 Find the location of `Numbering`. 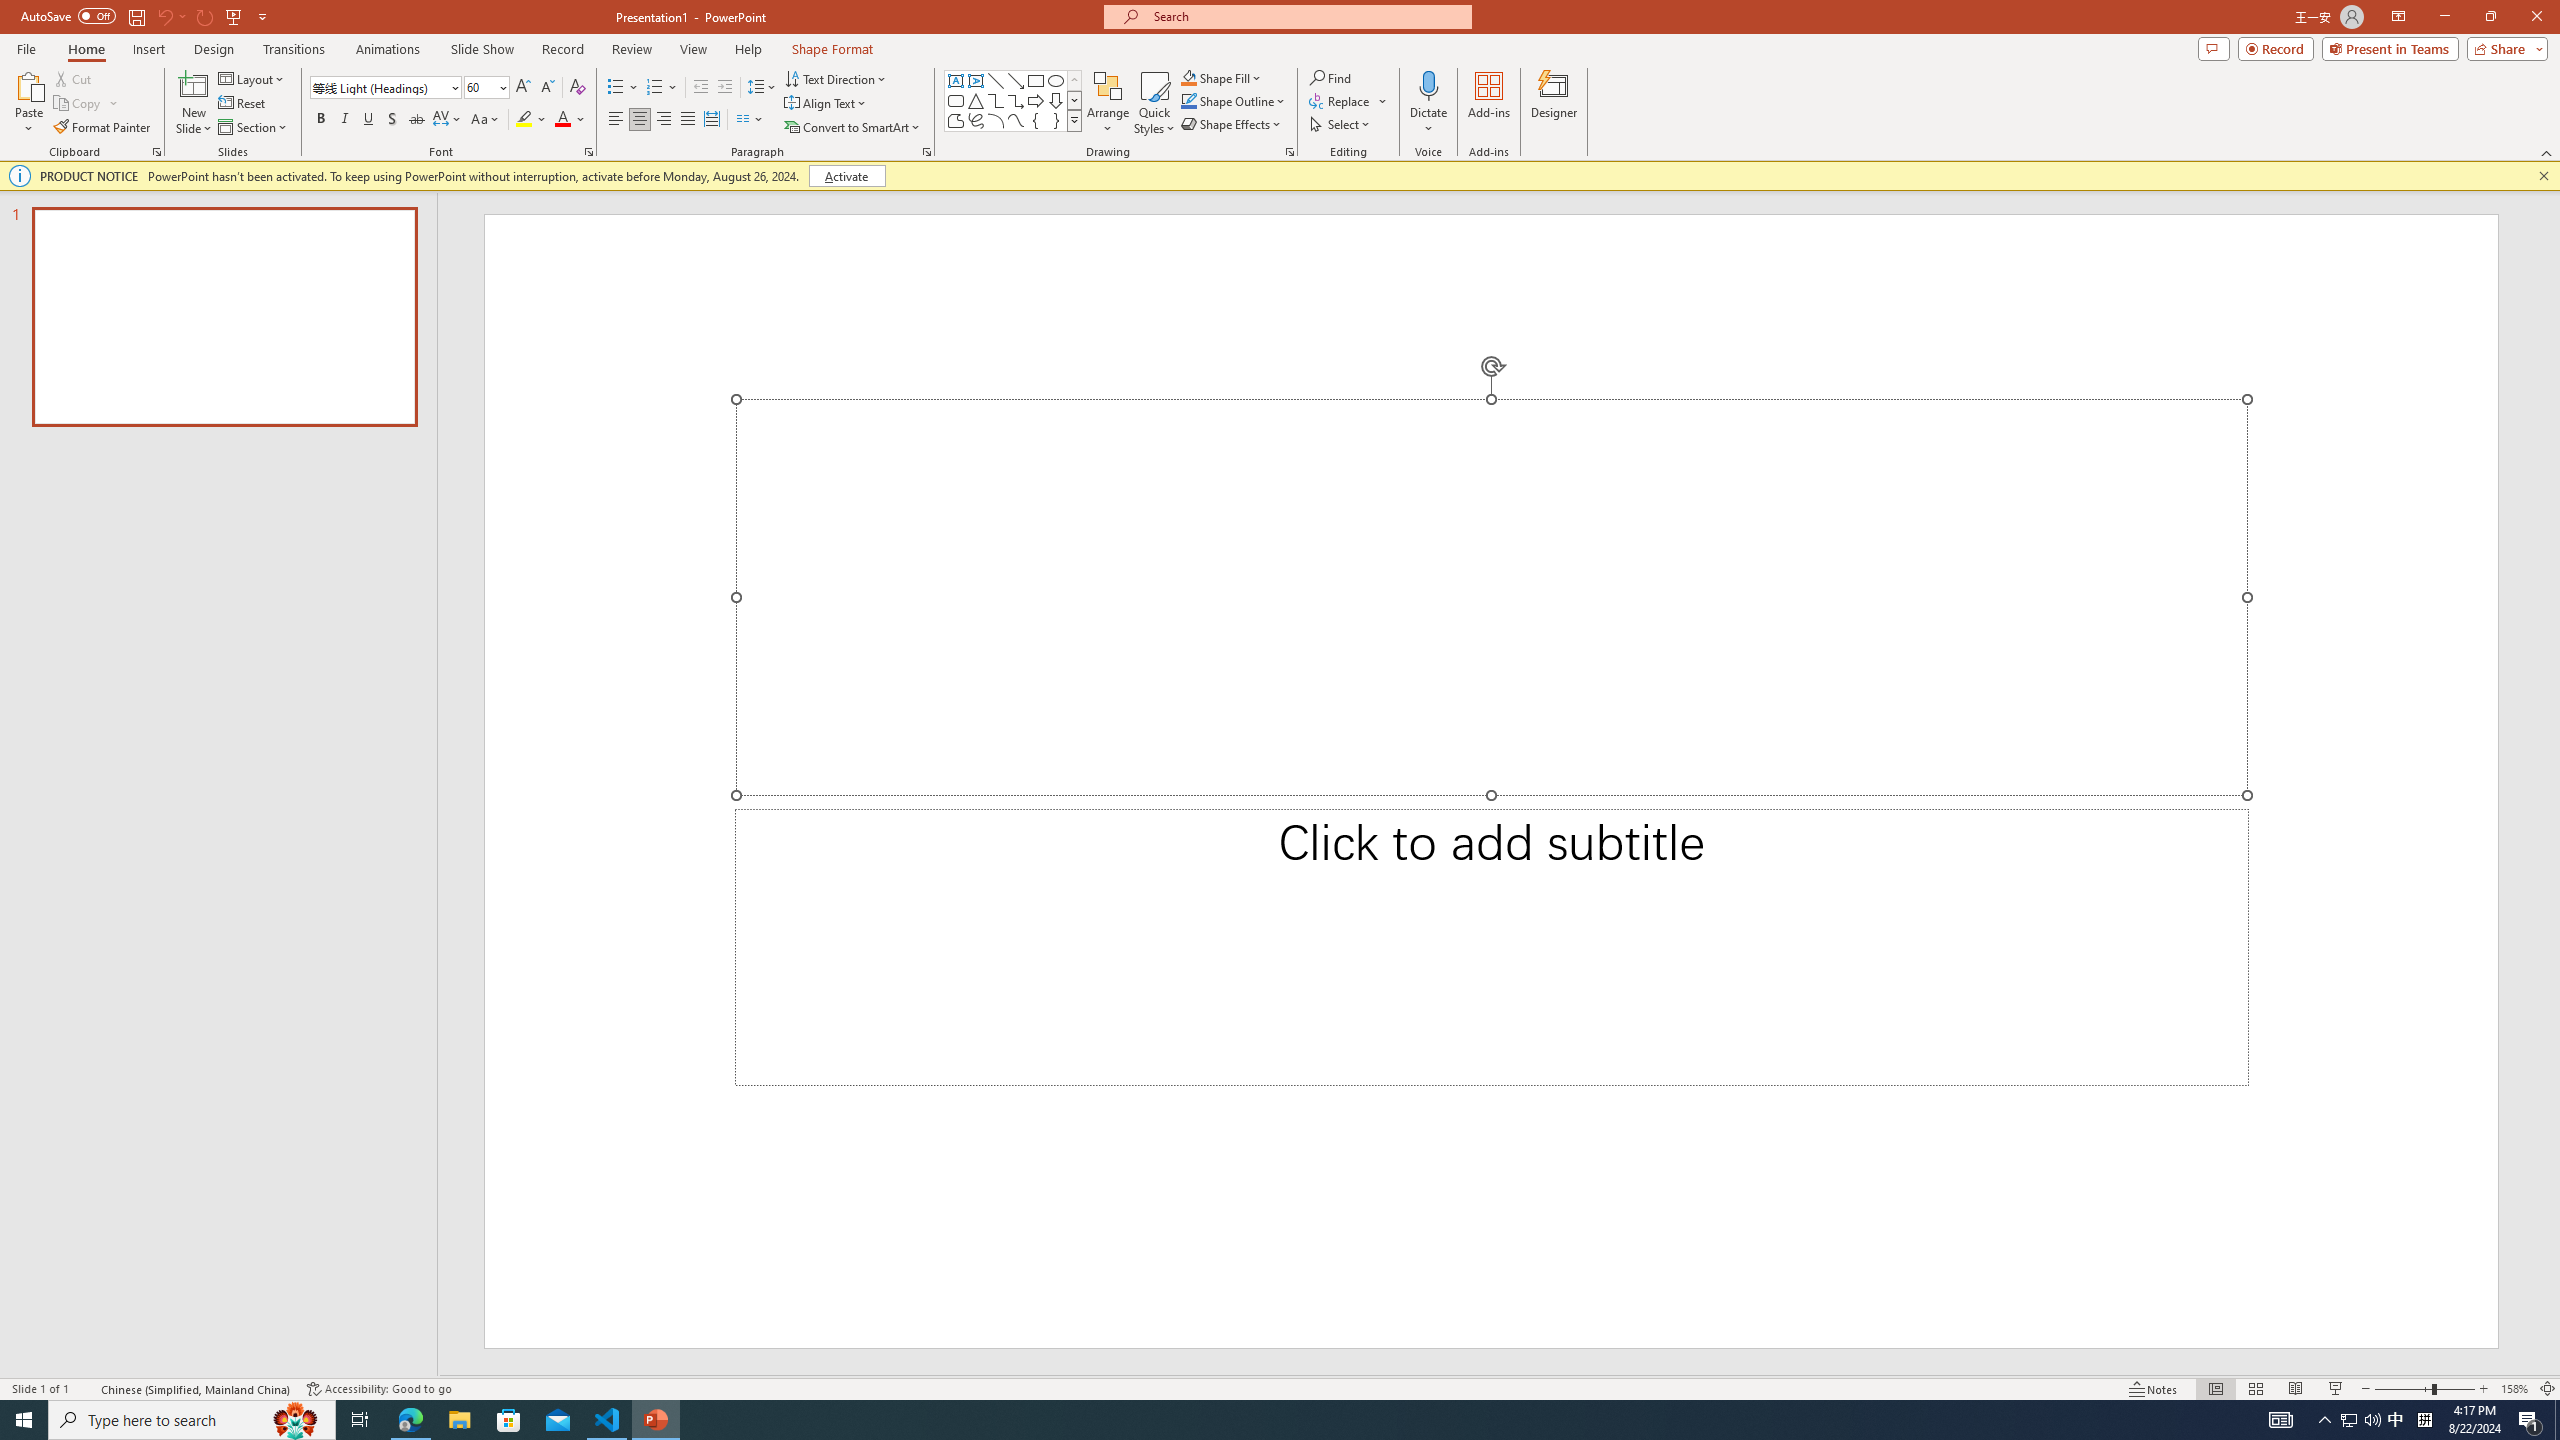

Numbering is located at coordinates (655, 88).